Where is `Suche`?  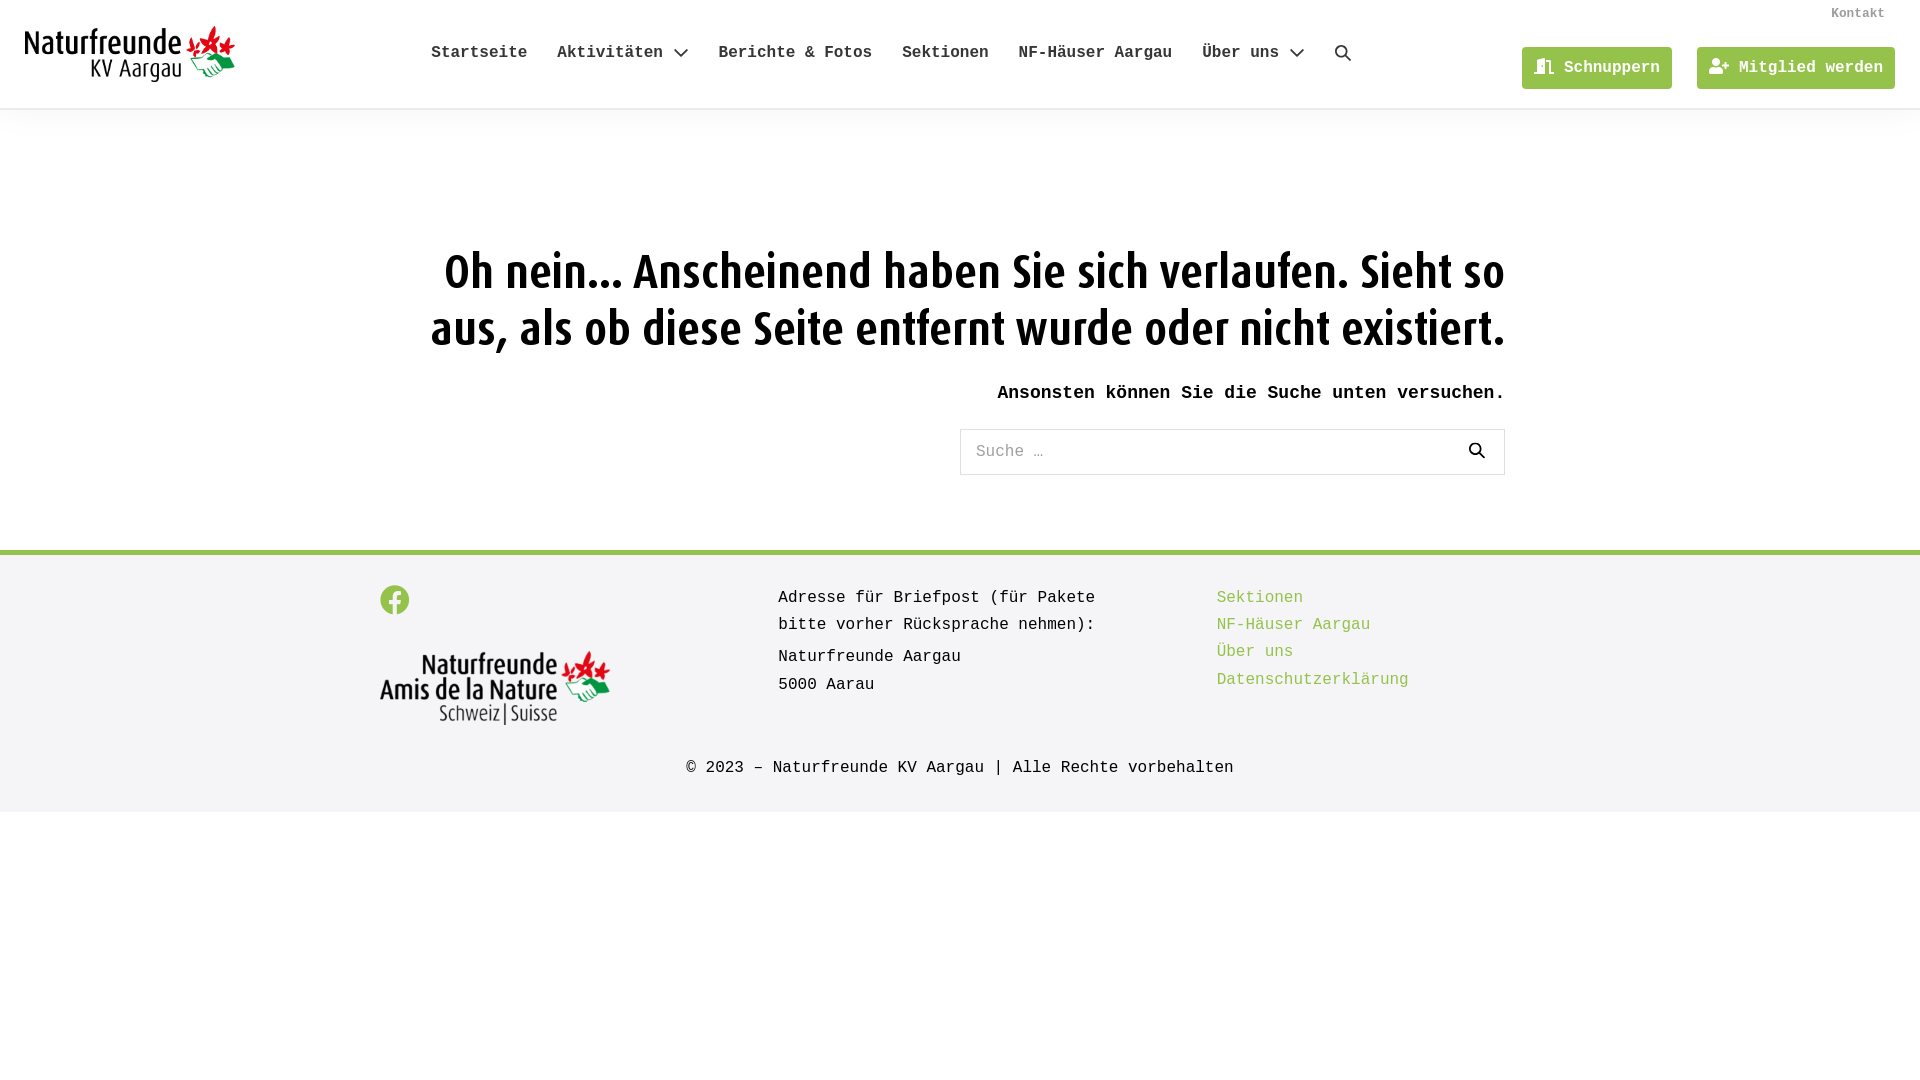 Suche is located at coordinates (1477, 452).